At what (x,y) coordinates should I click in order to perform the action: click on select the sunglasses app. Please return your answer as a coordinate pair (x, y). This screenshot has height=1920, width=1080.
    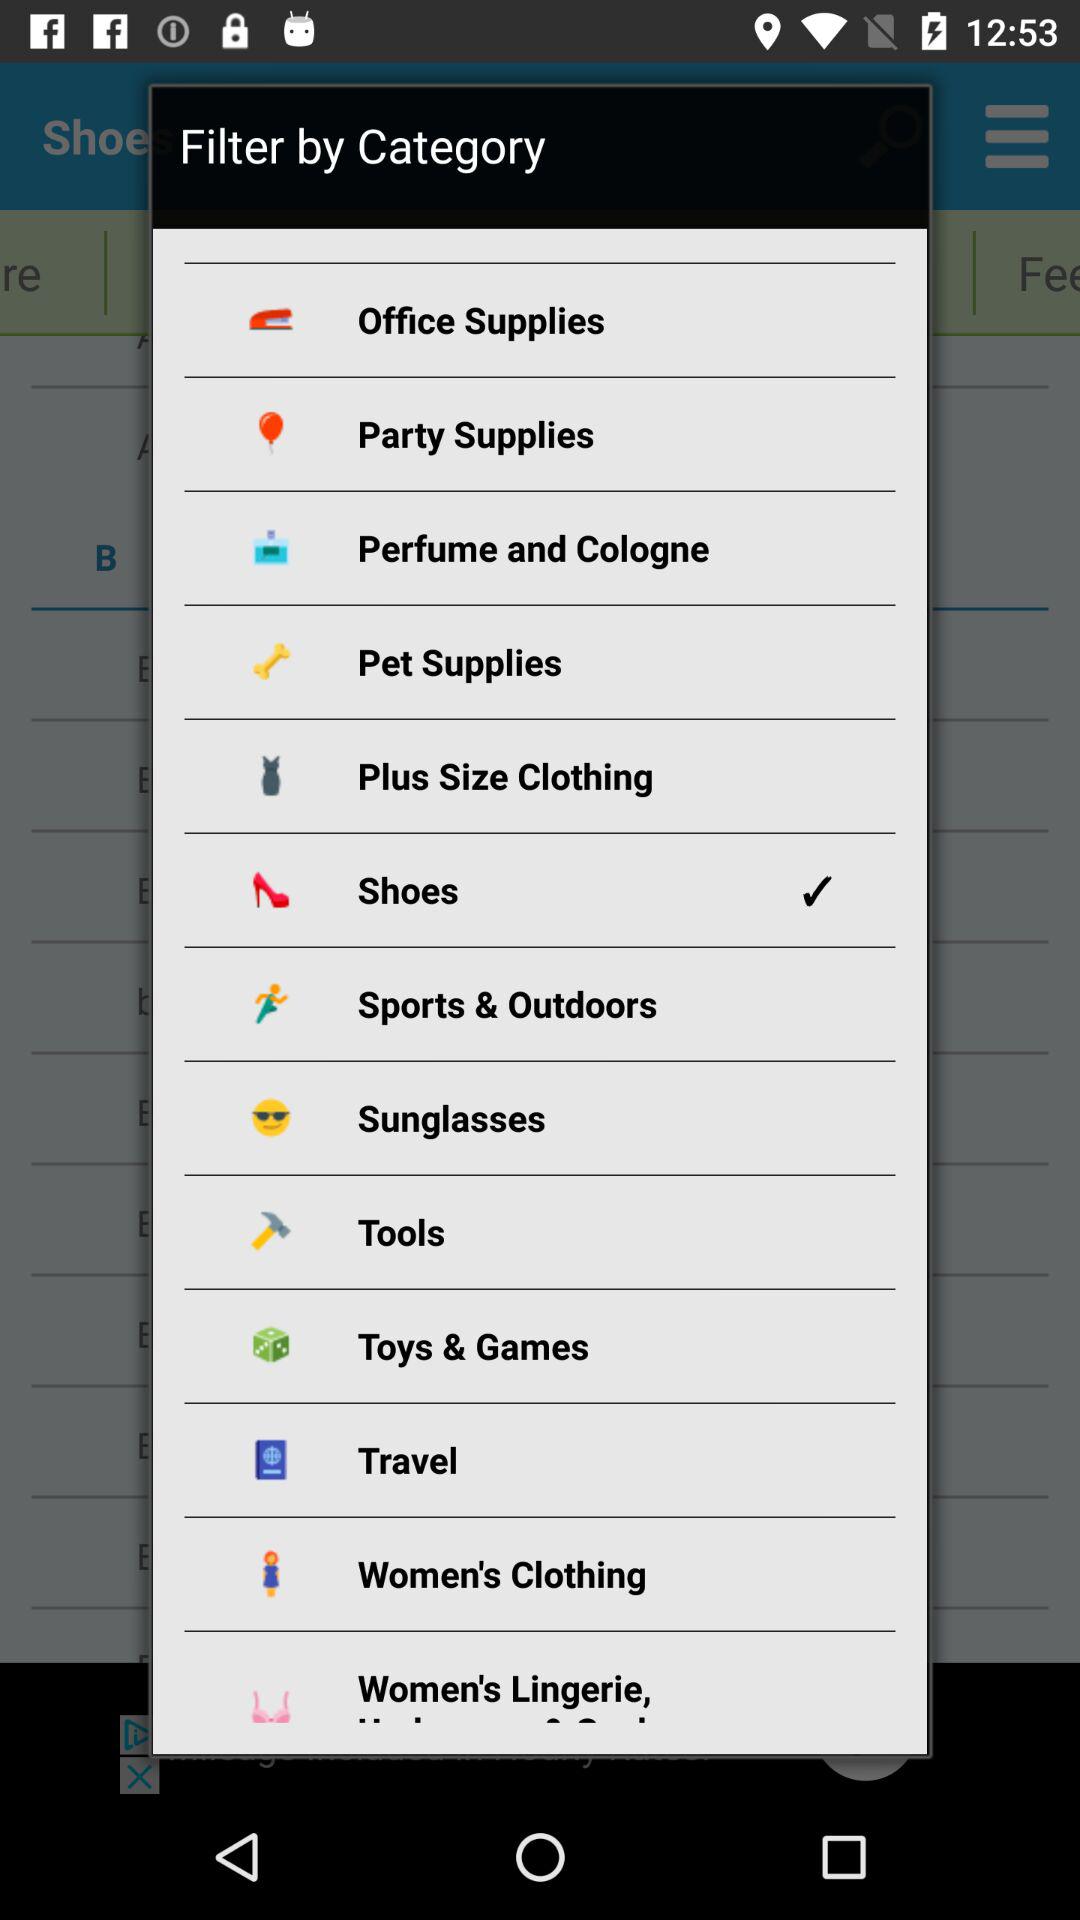
    Looking at the image, I should click on (564, 1118).